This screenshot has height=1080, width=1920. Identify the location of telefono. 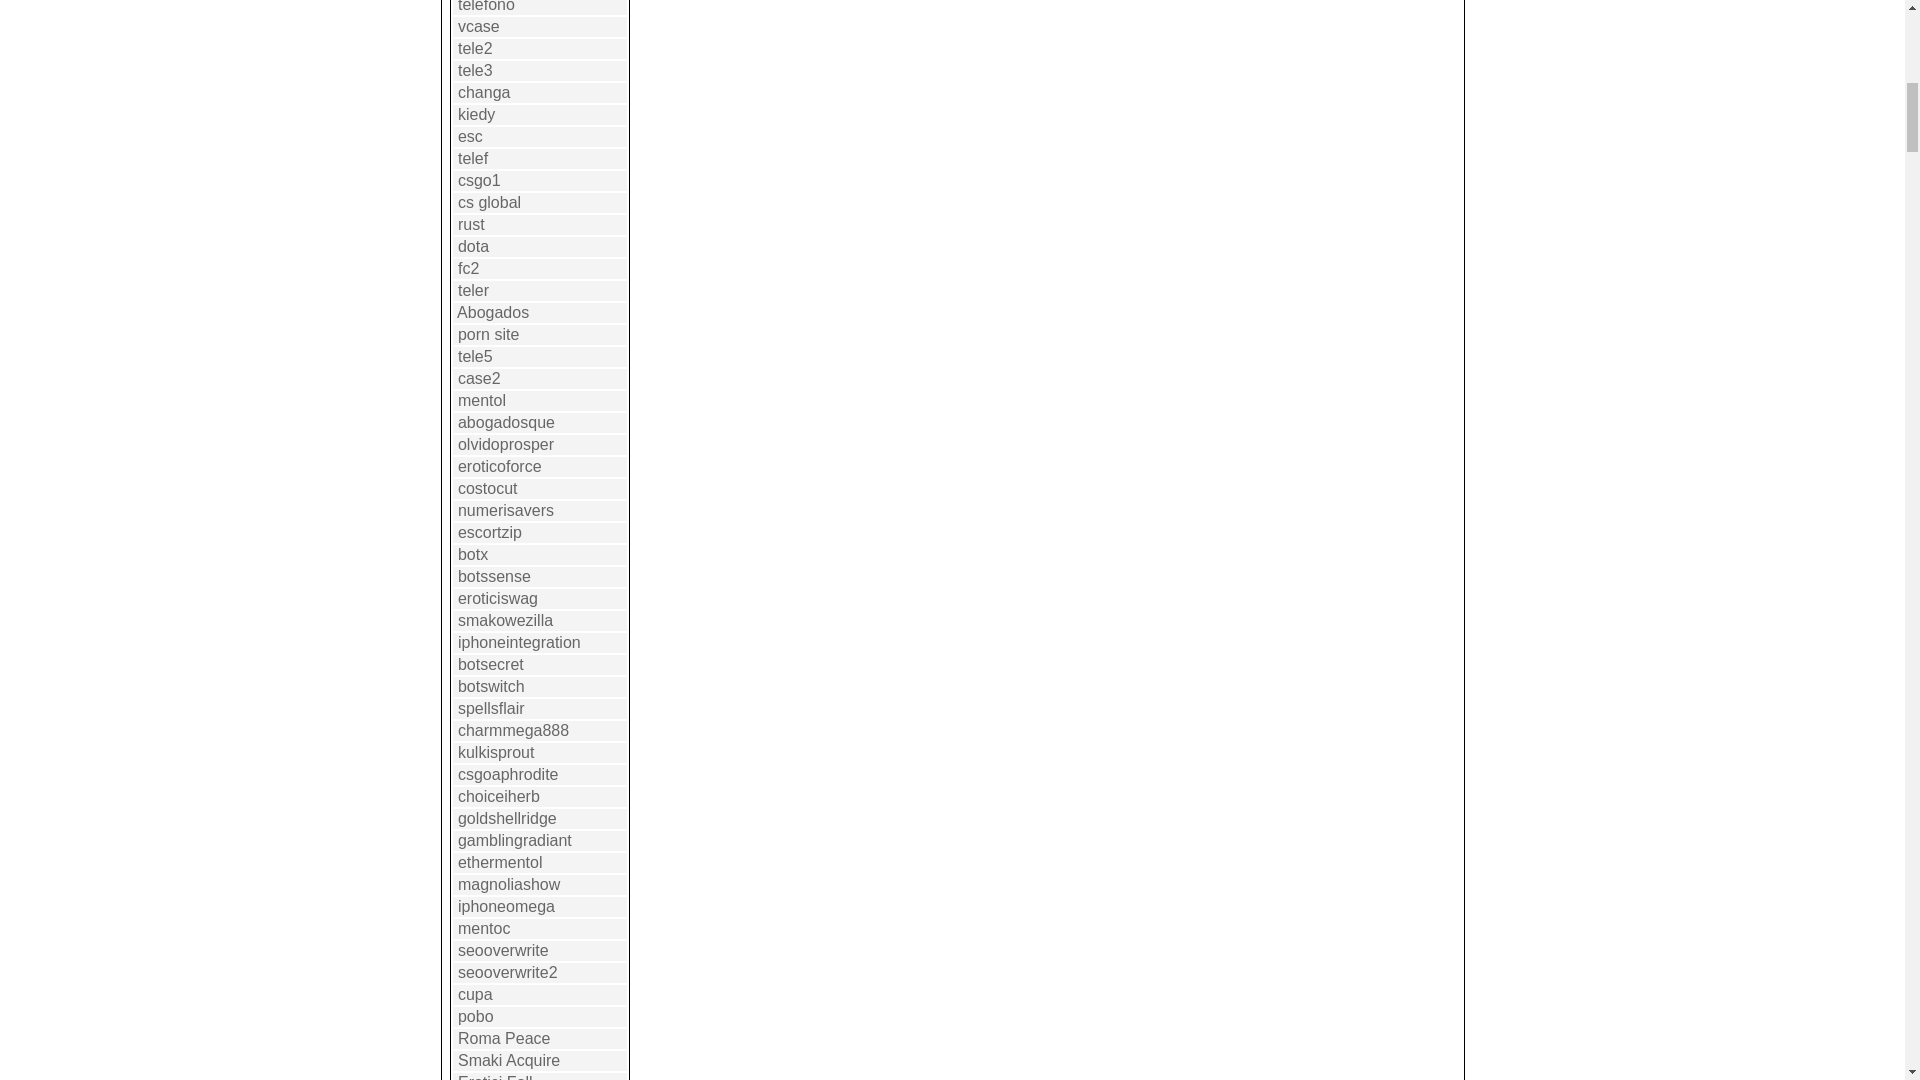
(486, 6).